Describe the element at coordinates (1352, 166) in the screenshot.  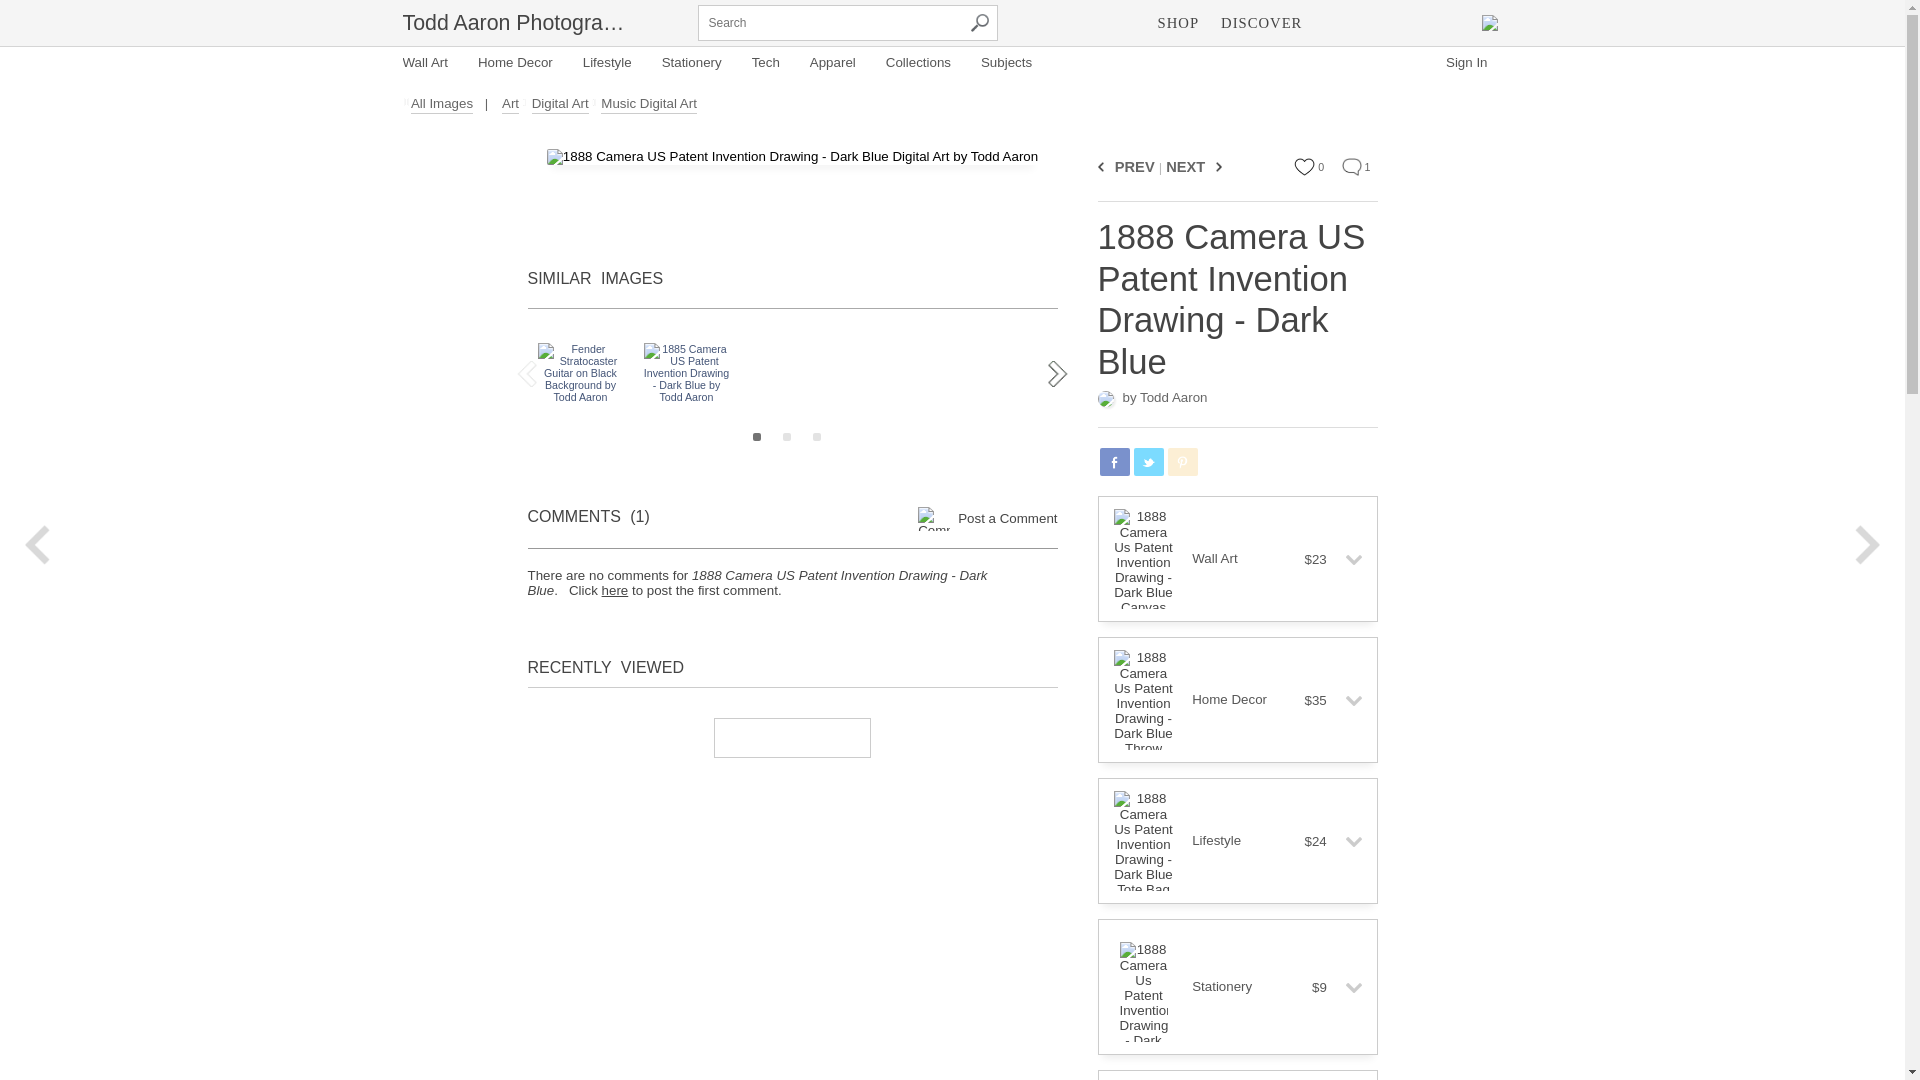
I see `Comment` at that location.